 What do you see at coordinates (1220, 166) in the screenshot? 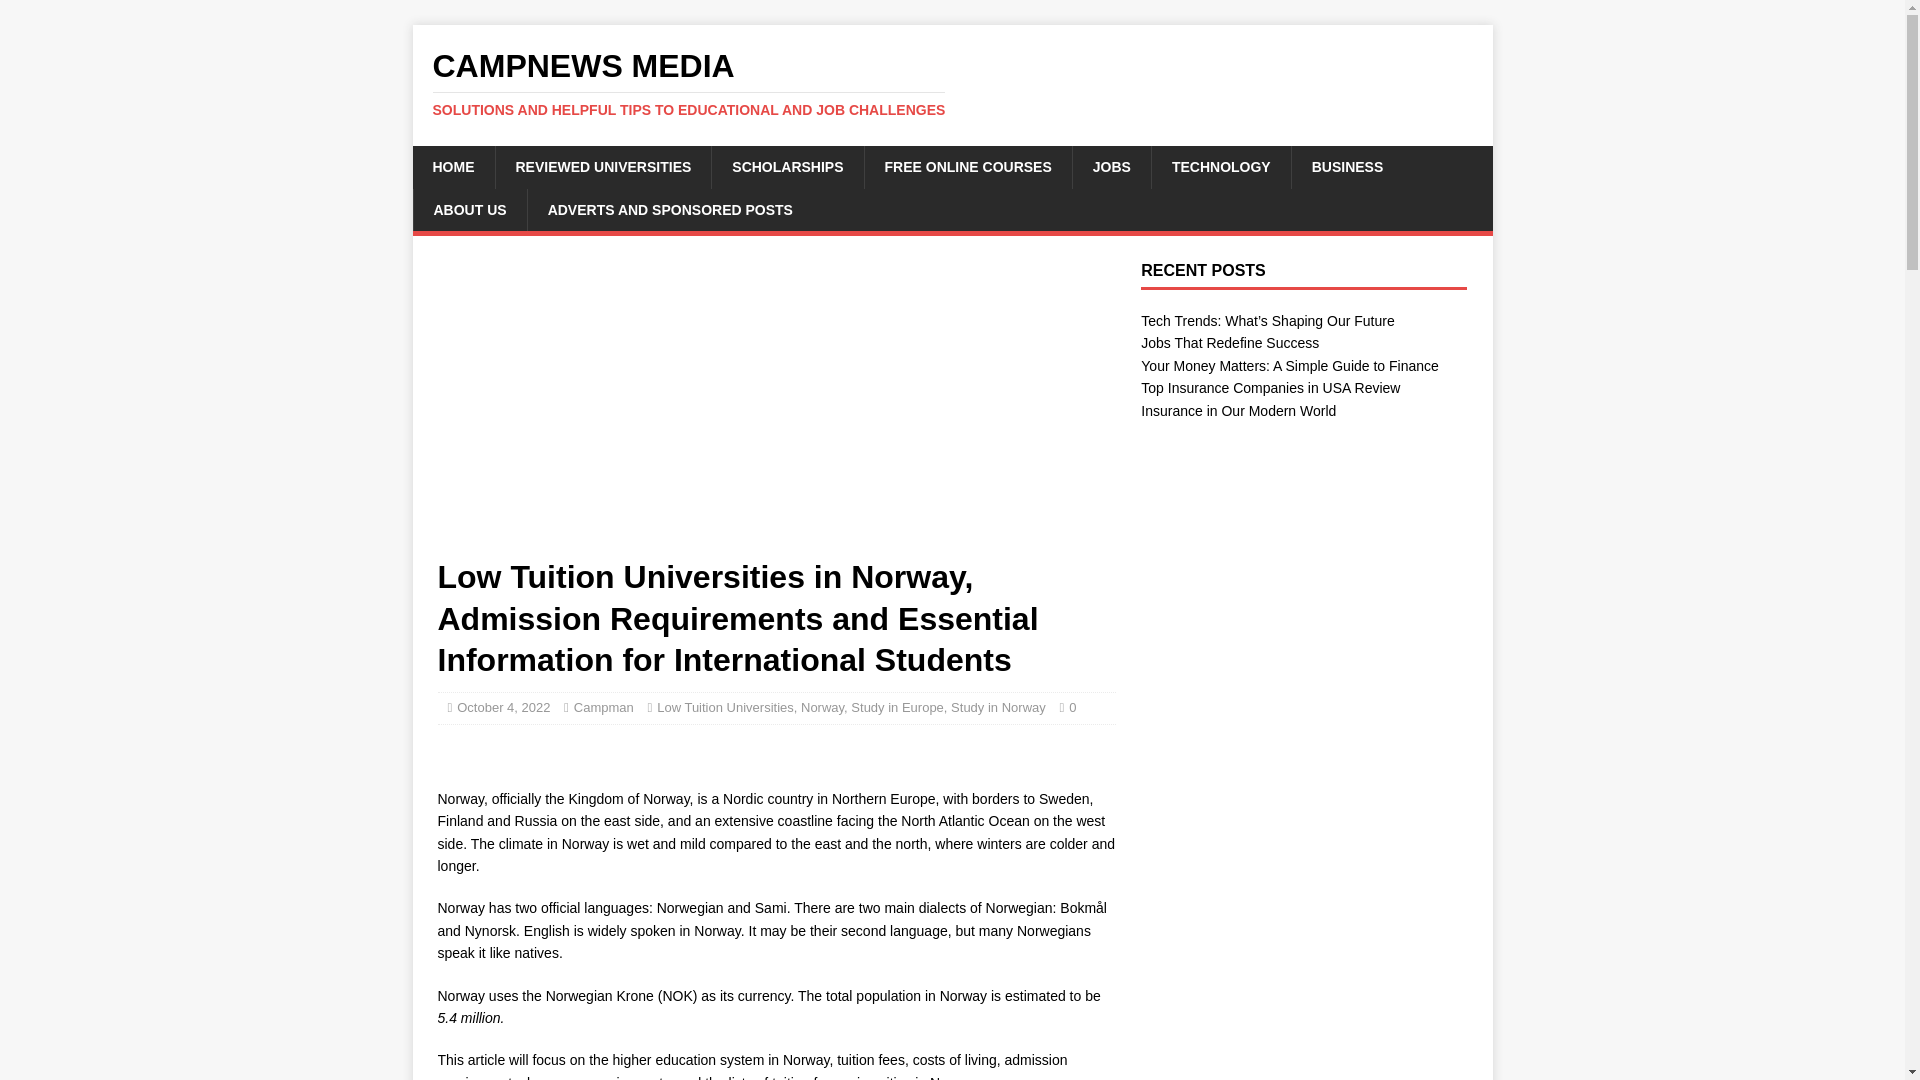
I see `TECHNOLOGY` at bounding box center [1220, 166].